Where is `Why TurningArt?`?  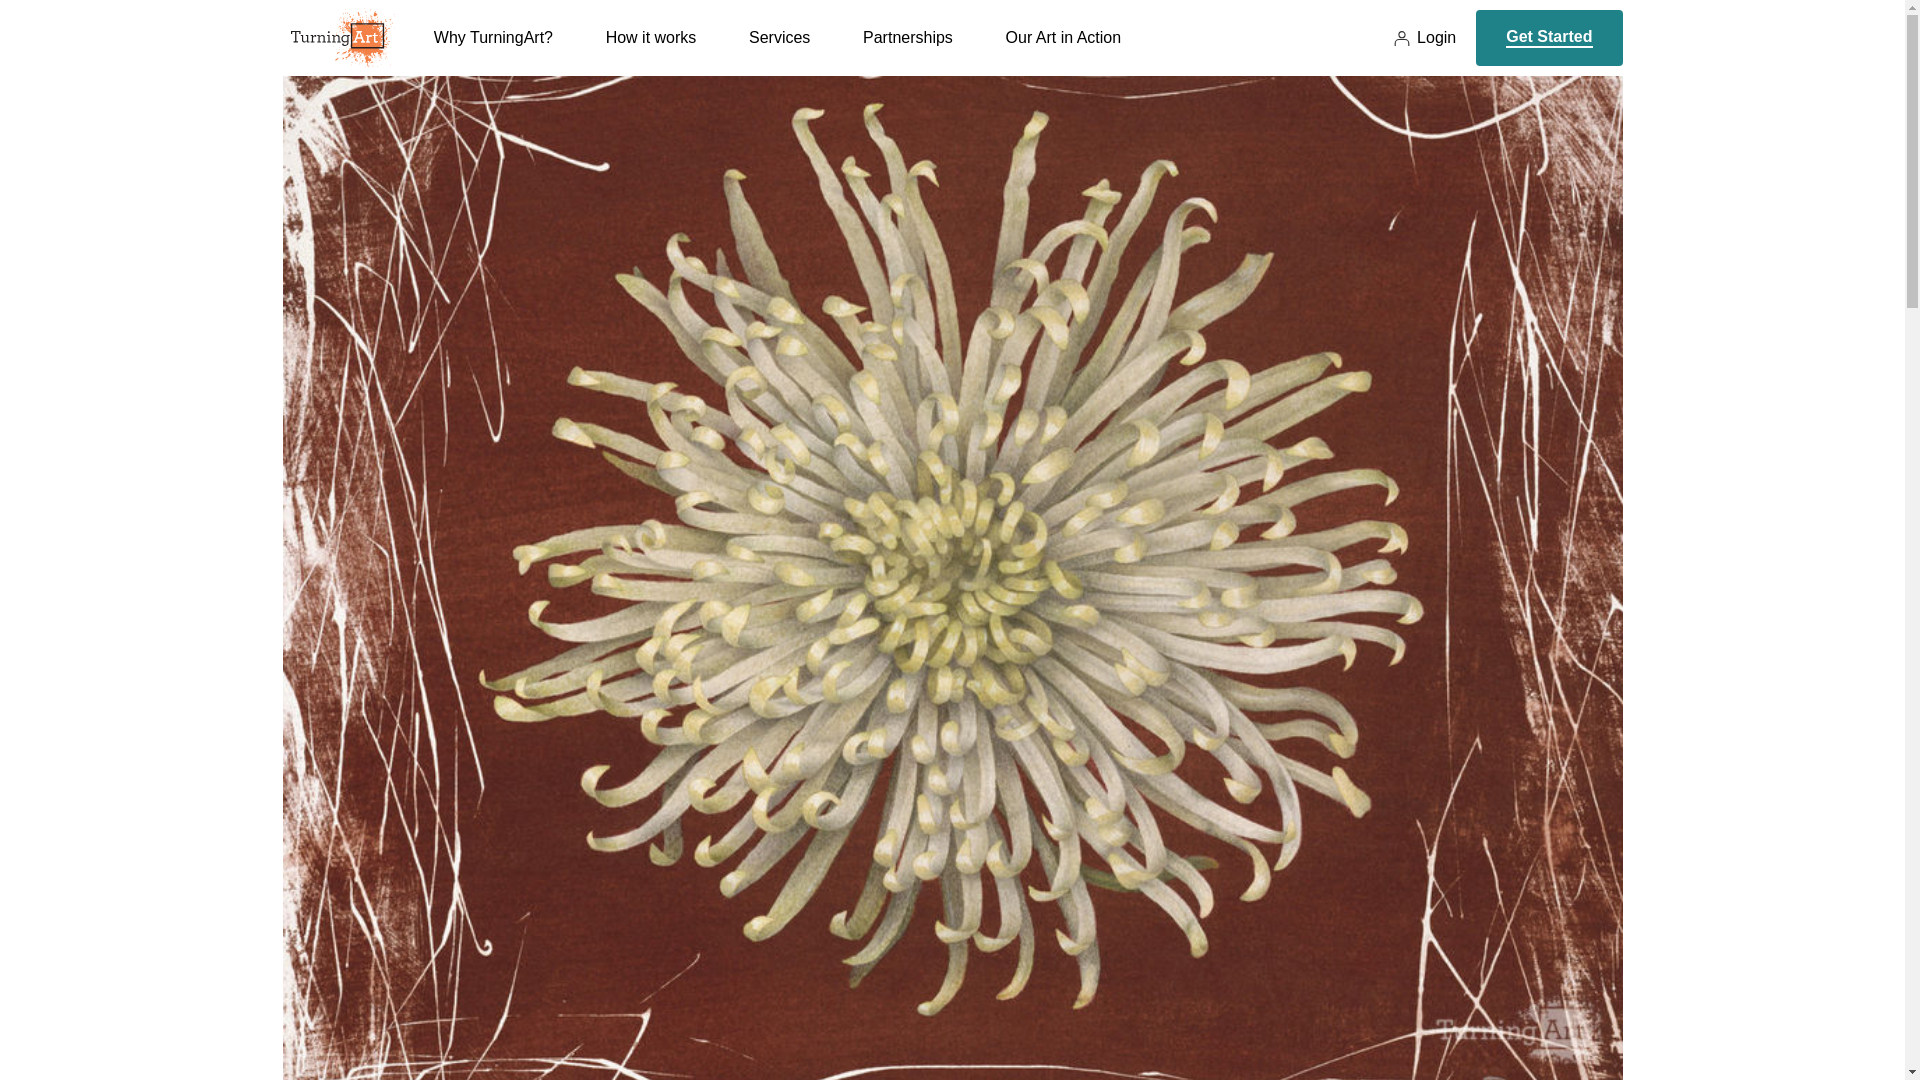
Why TurningArt? is located at coordinates (492, 51).